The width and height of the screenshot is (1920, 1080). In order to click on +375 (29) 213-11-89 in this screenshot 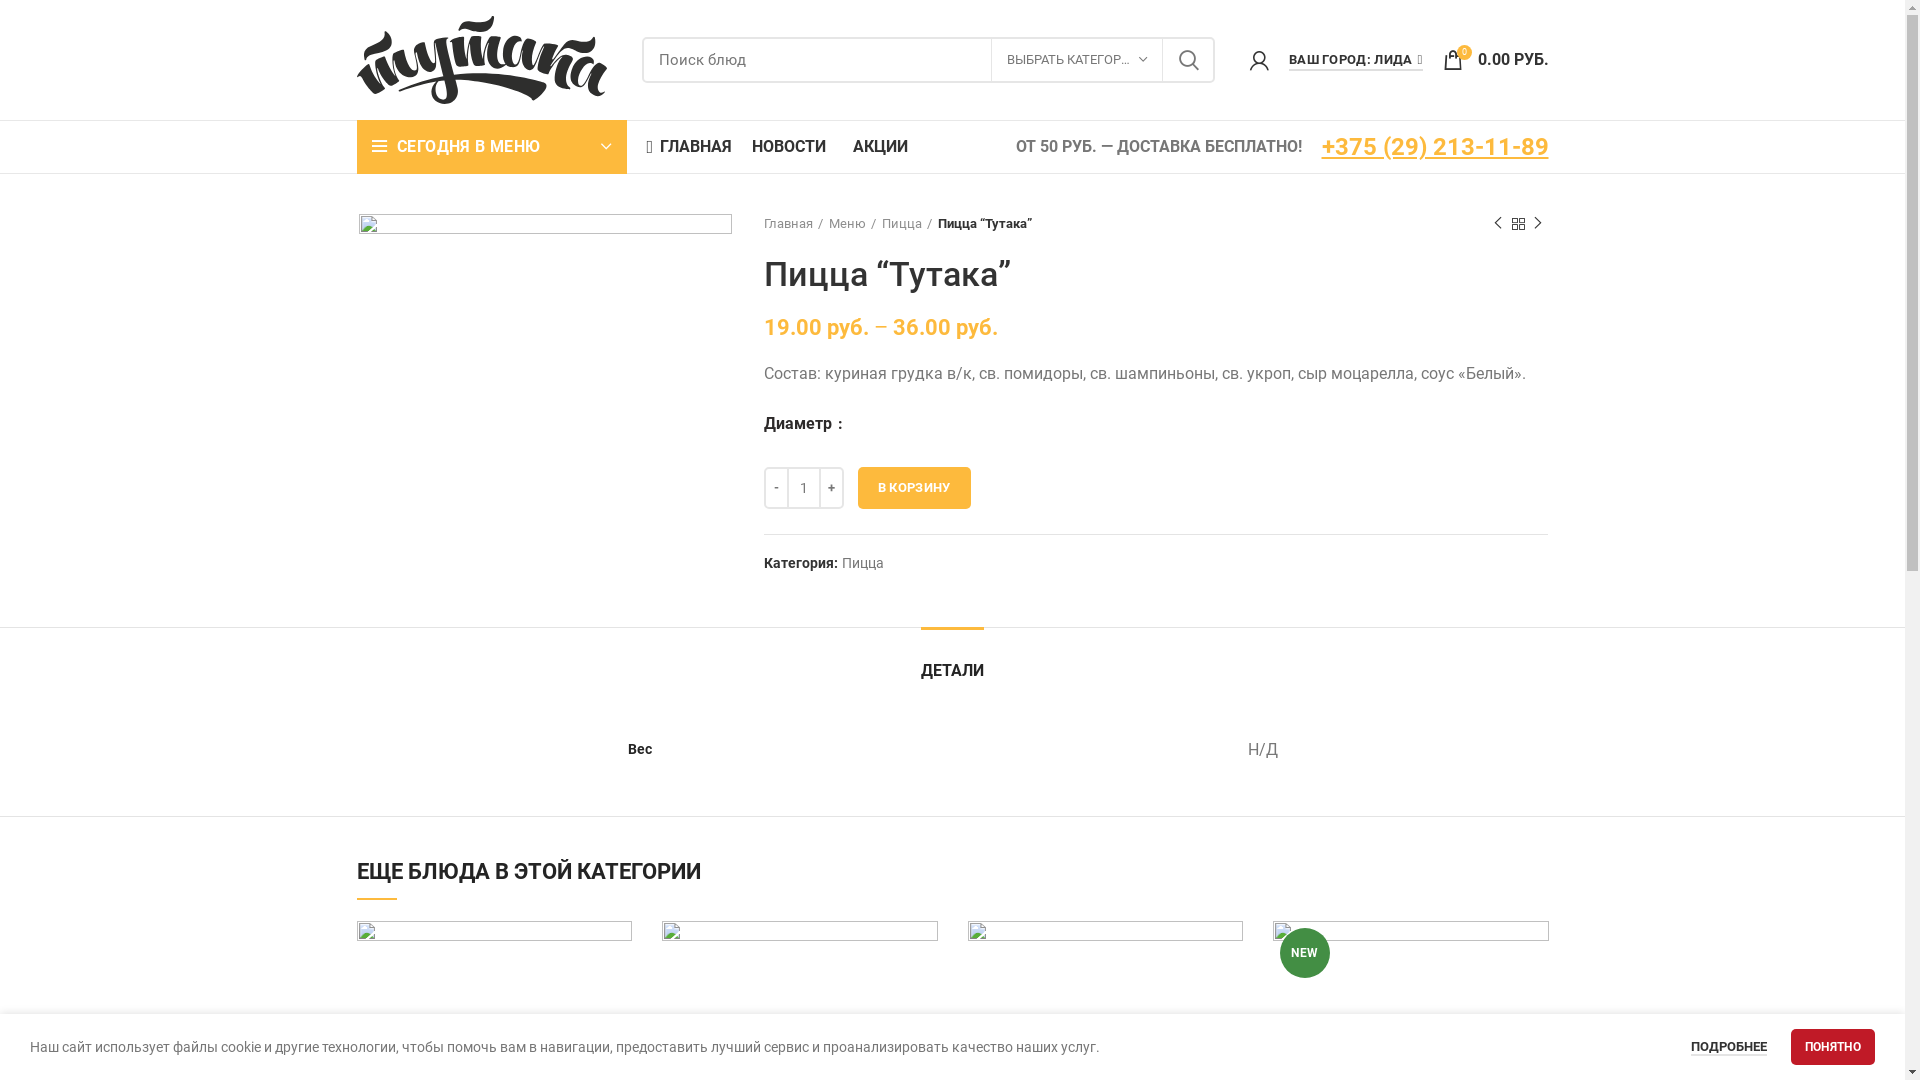, I will do `click(1436, 147)`.